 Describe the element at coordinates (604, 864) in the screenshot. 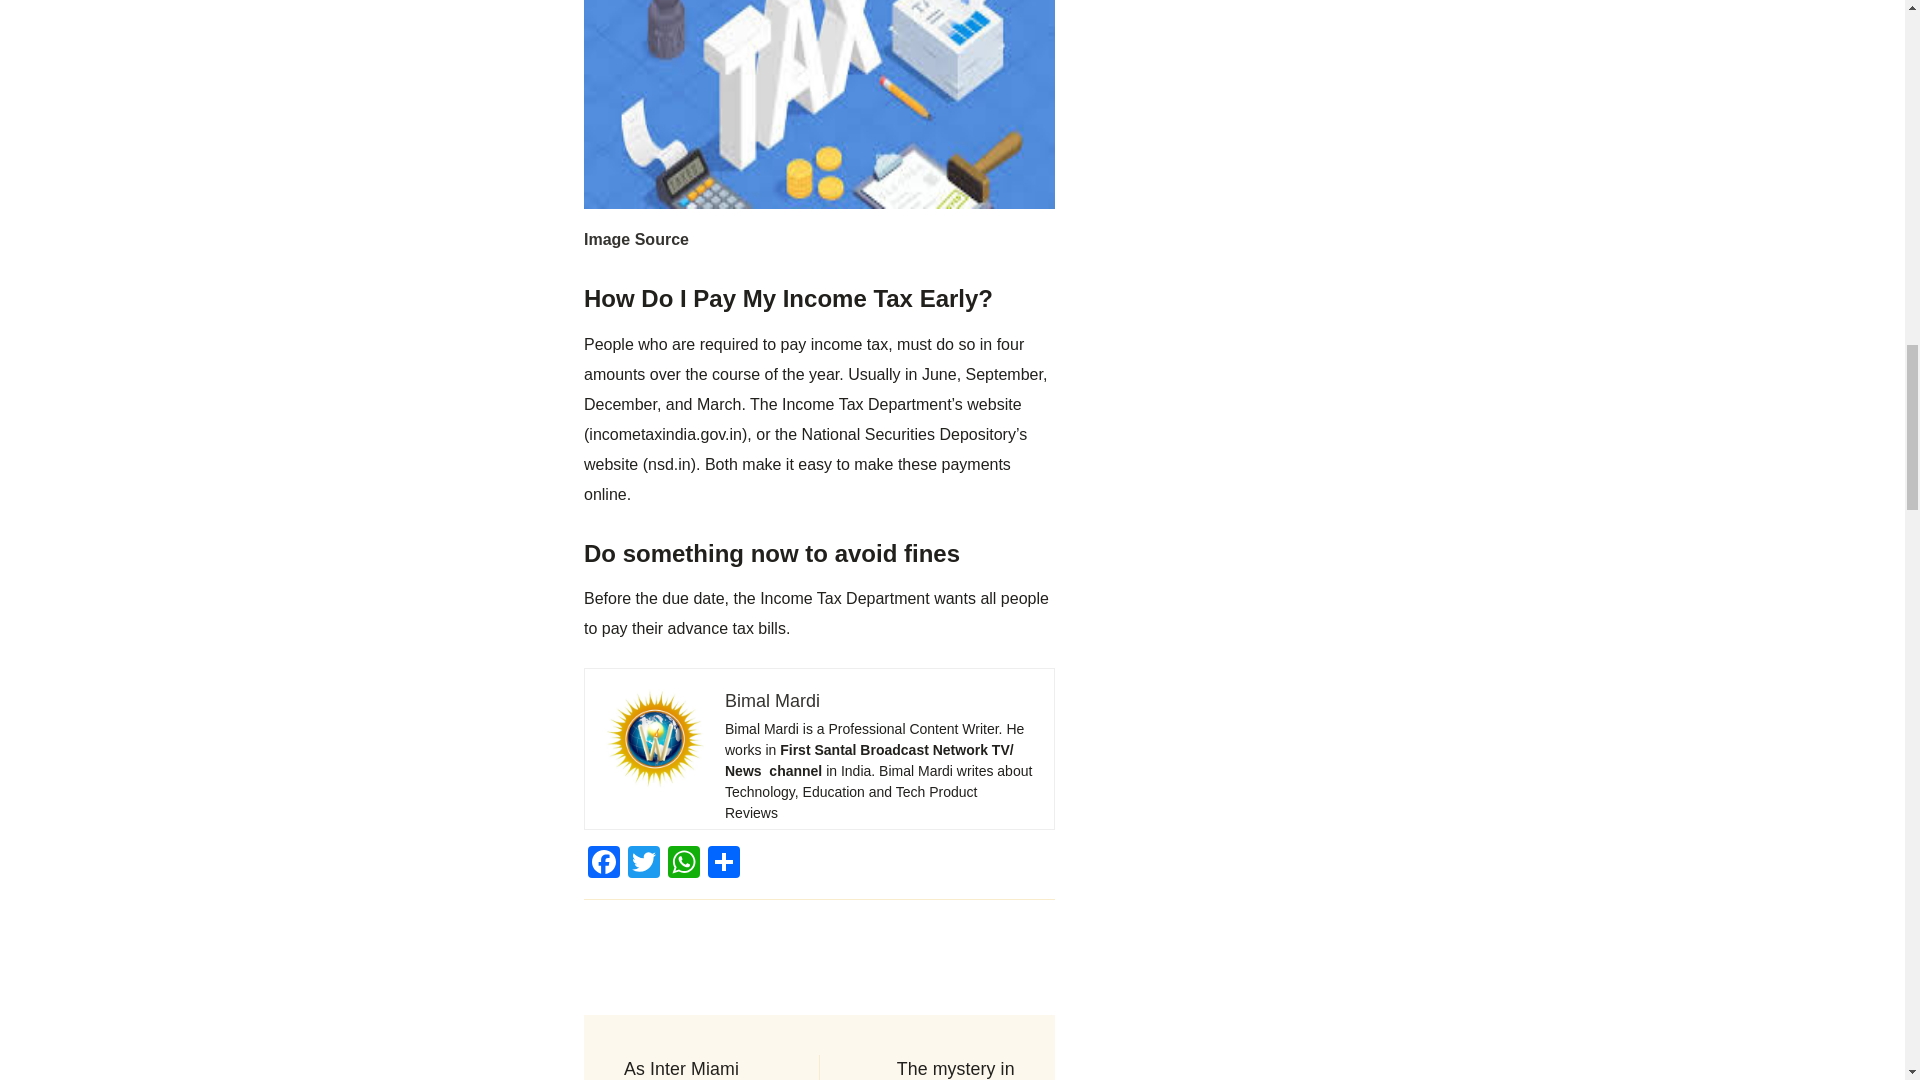

I see `Facebook` at that location.